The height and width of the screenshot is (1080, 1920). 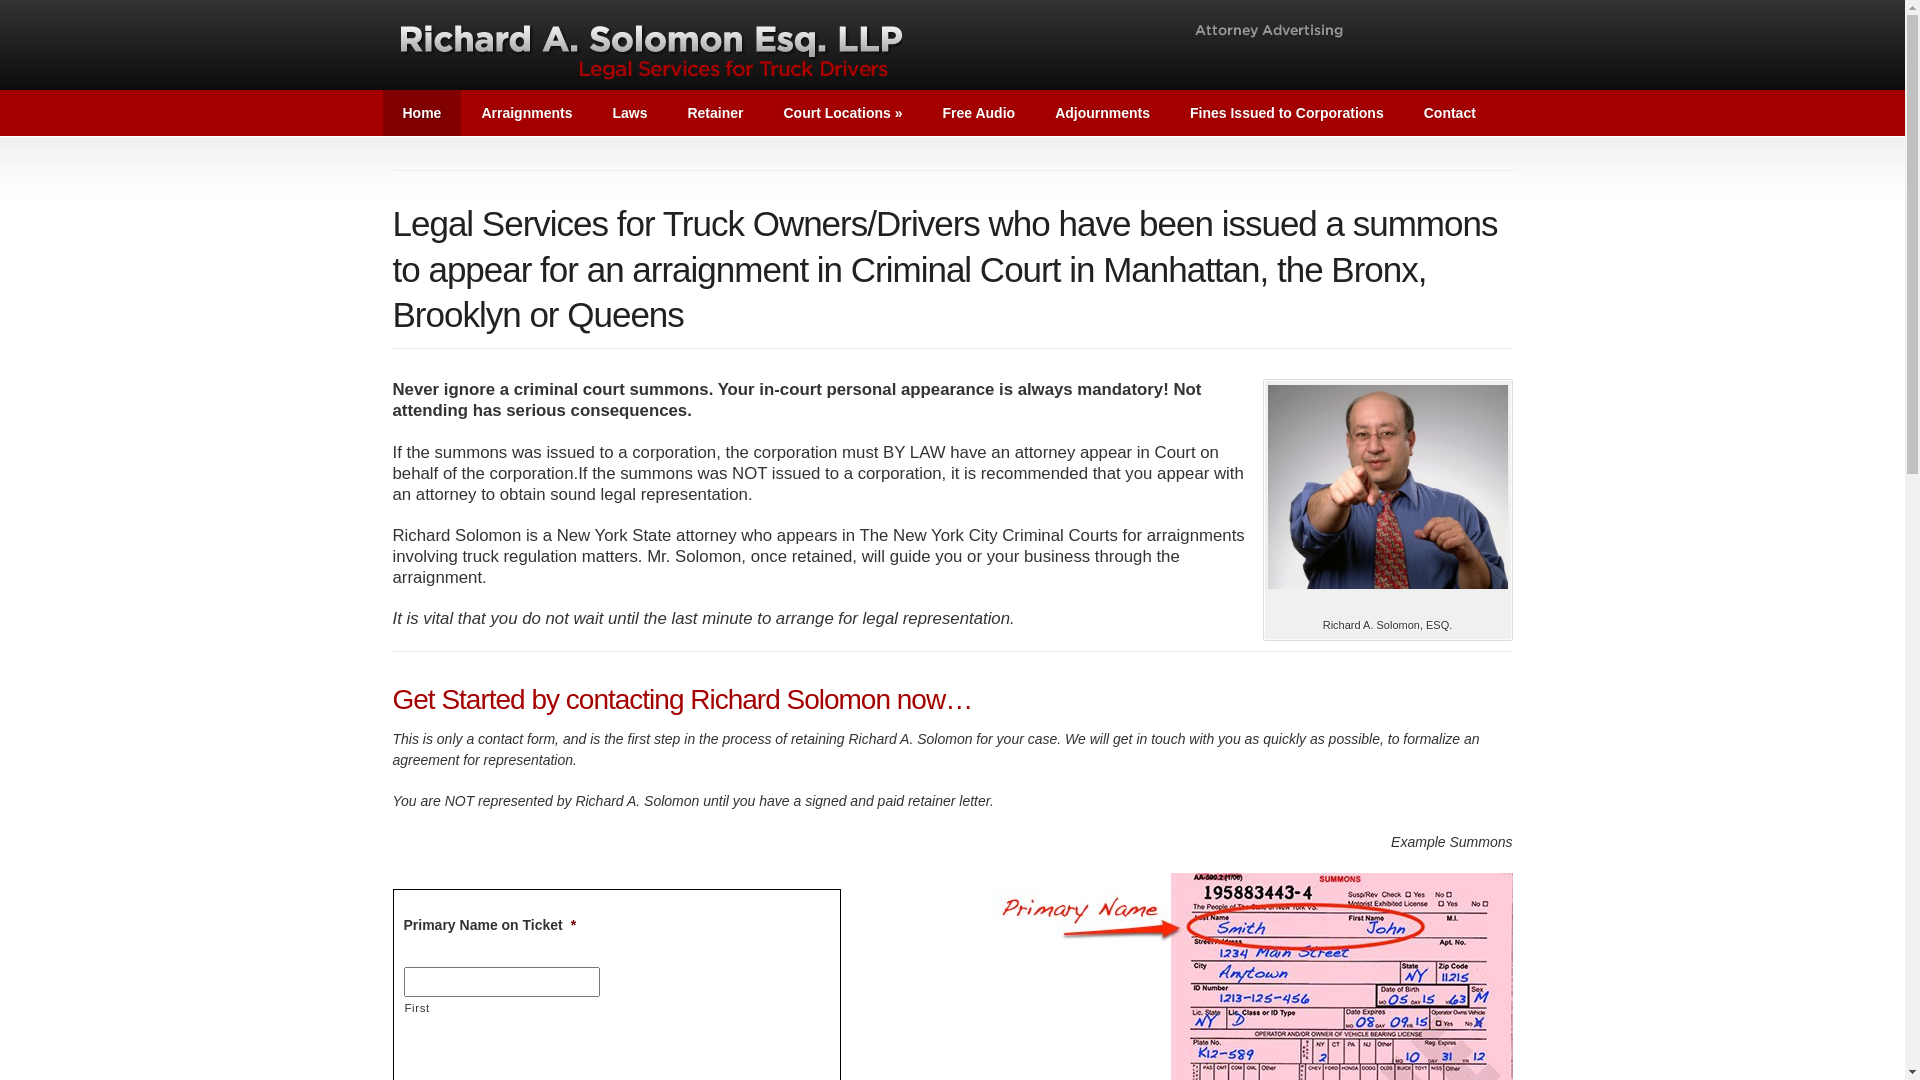 What do you see at coordinates (526, 113) in the screenshot?
I see `Arraignments` at bounding box center [526, 113].